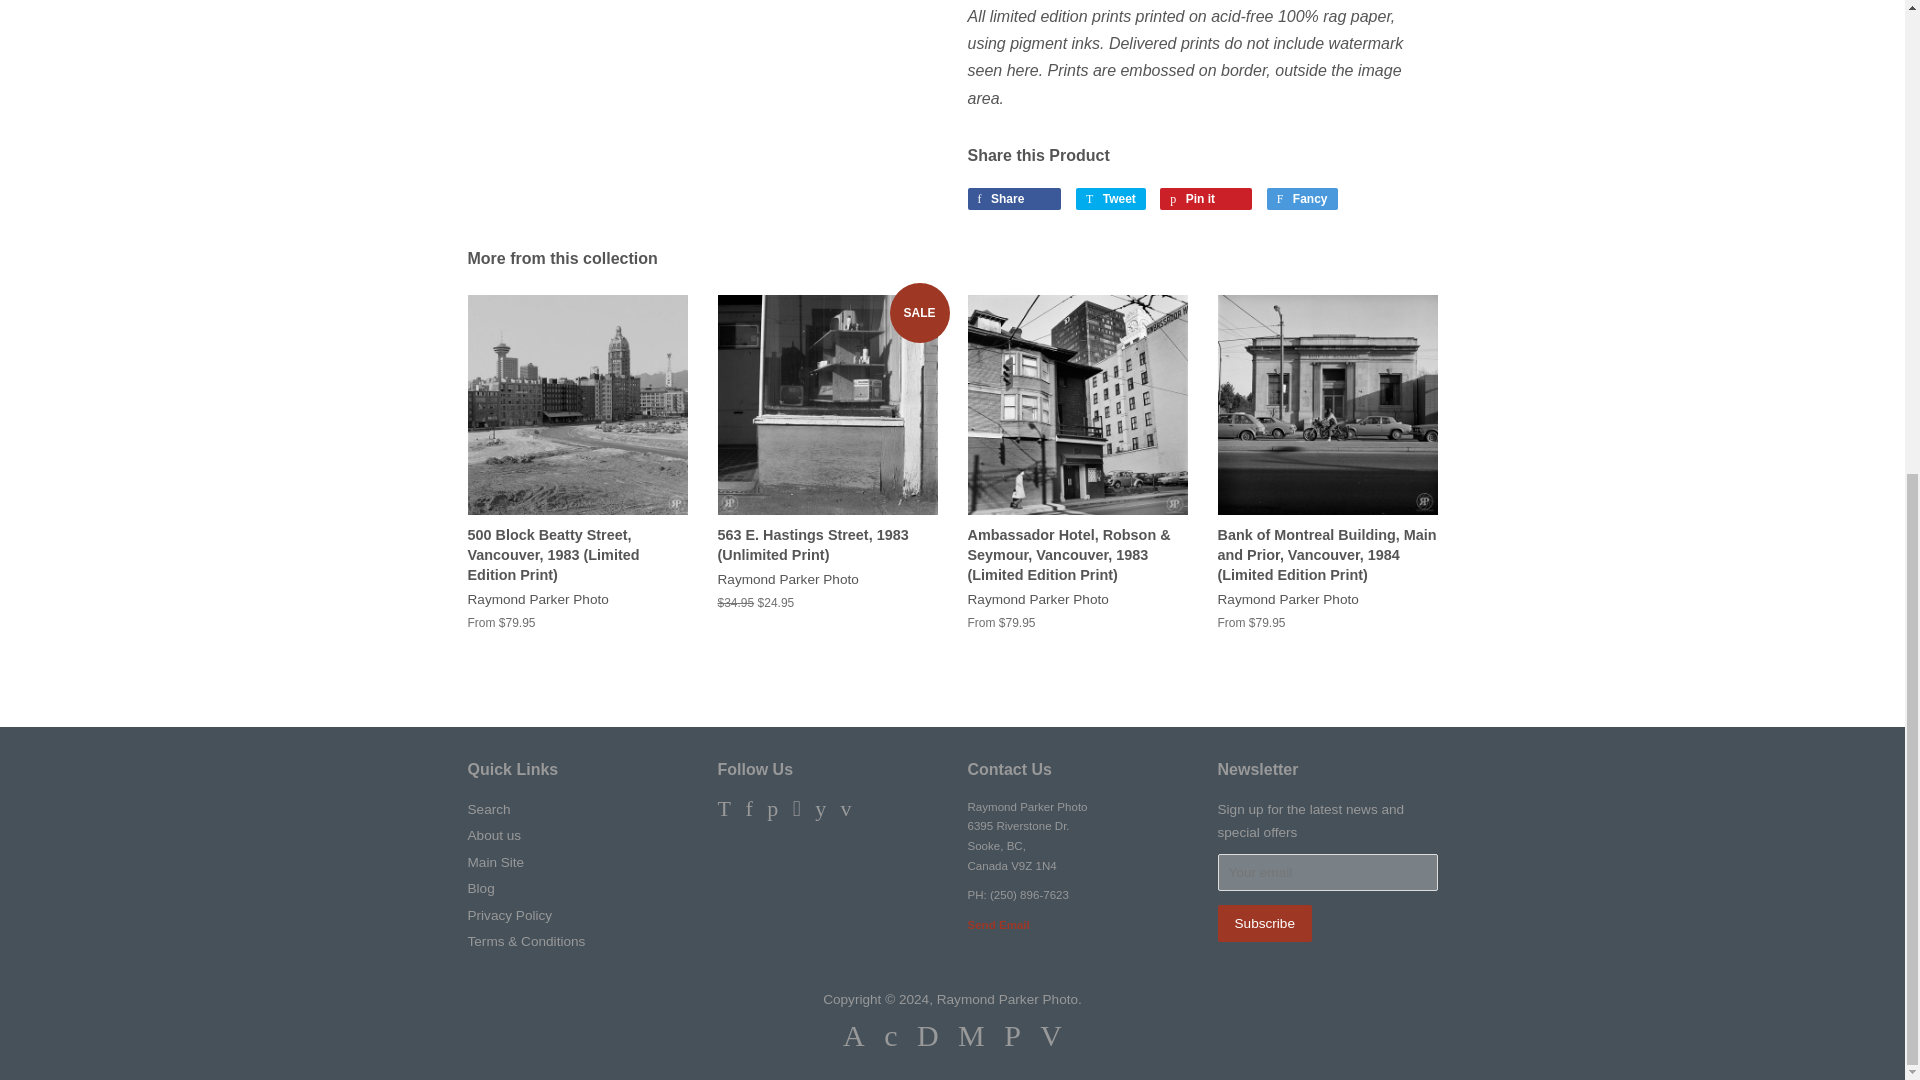 The height and width of the screenshot is (1080, 1920). I want to click on Raymond Parker Photo on Pinterest, so click(772, 810).